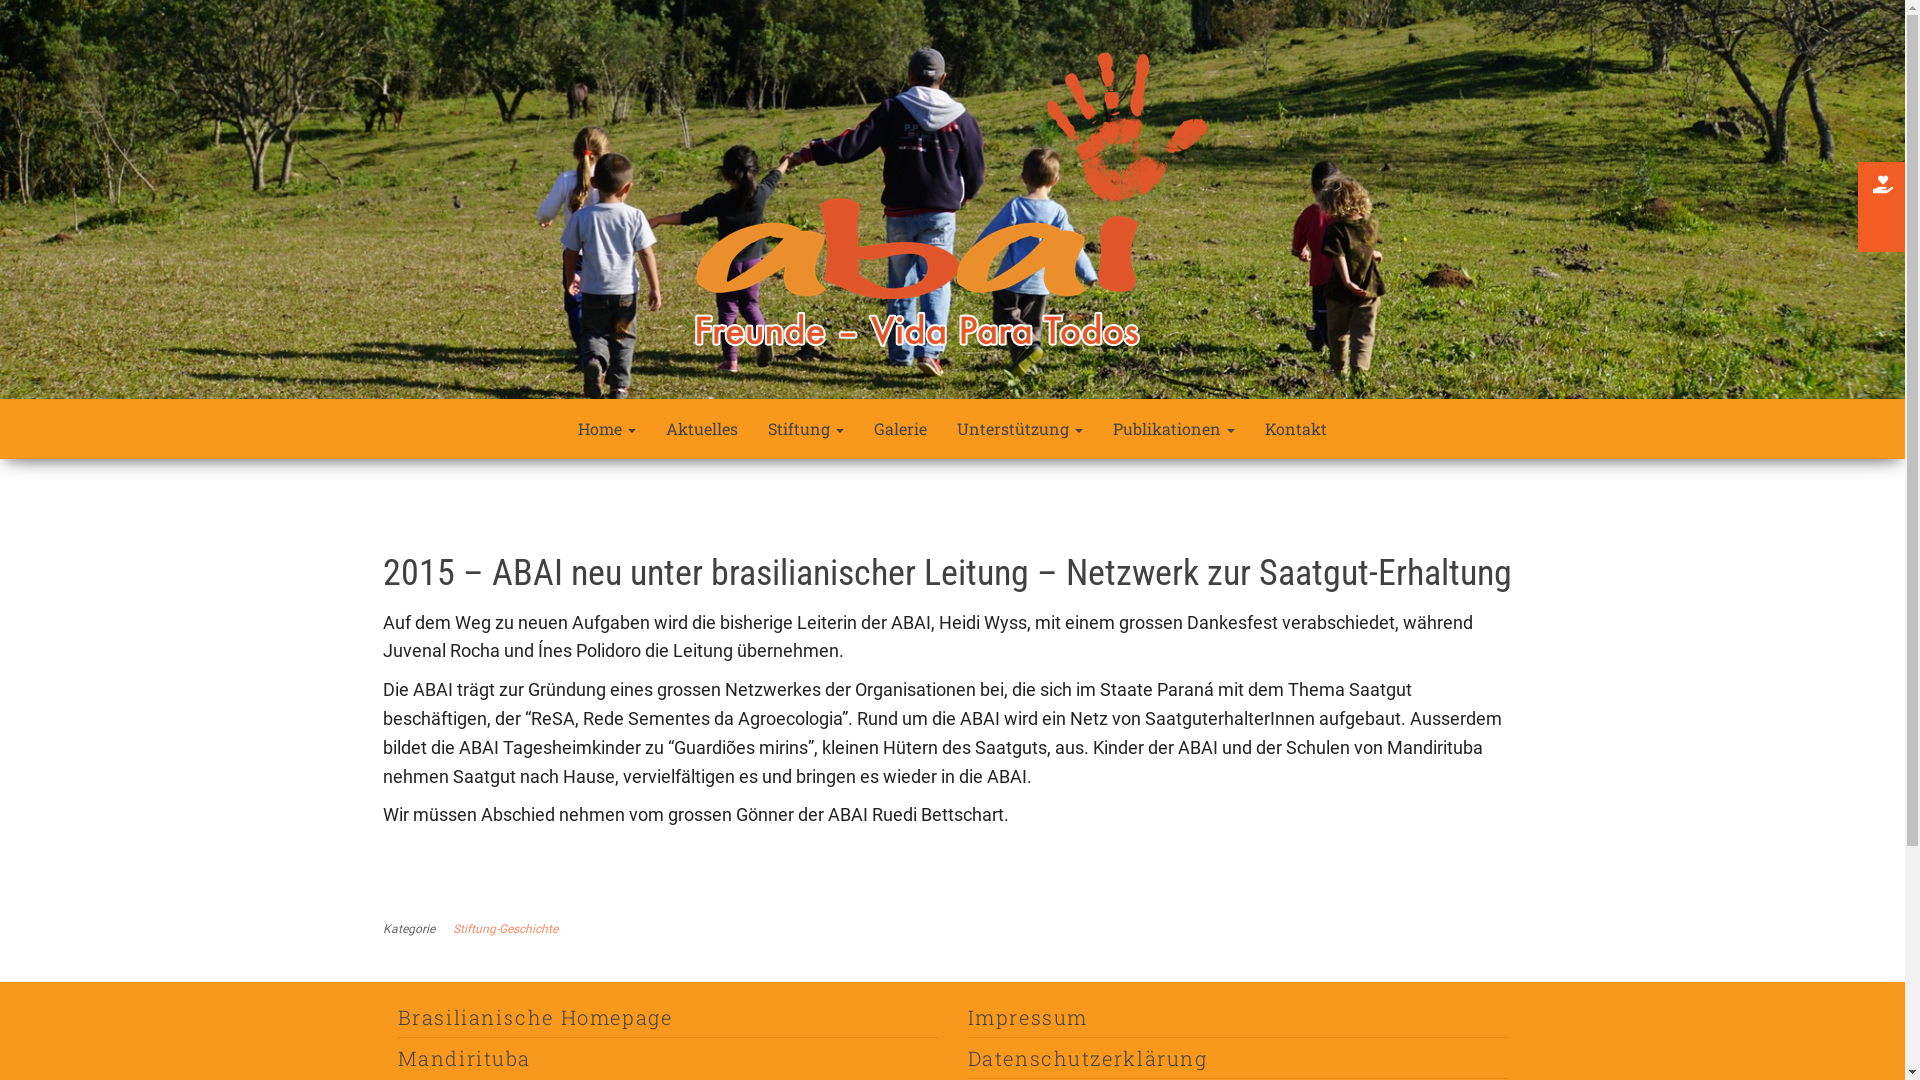  I want to click on Galerie, so click(900, 429).